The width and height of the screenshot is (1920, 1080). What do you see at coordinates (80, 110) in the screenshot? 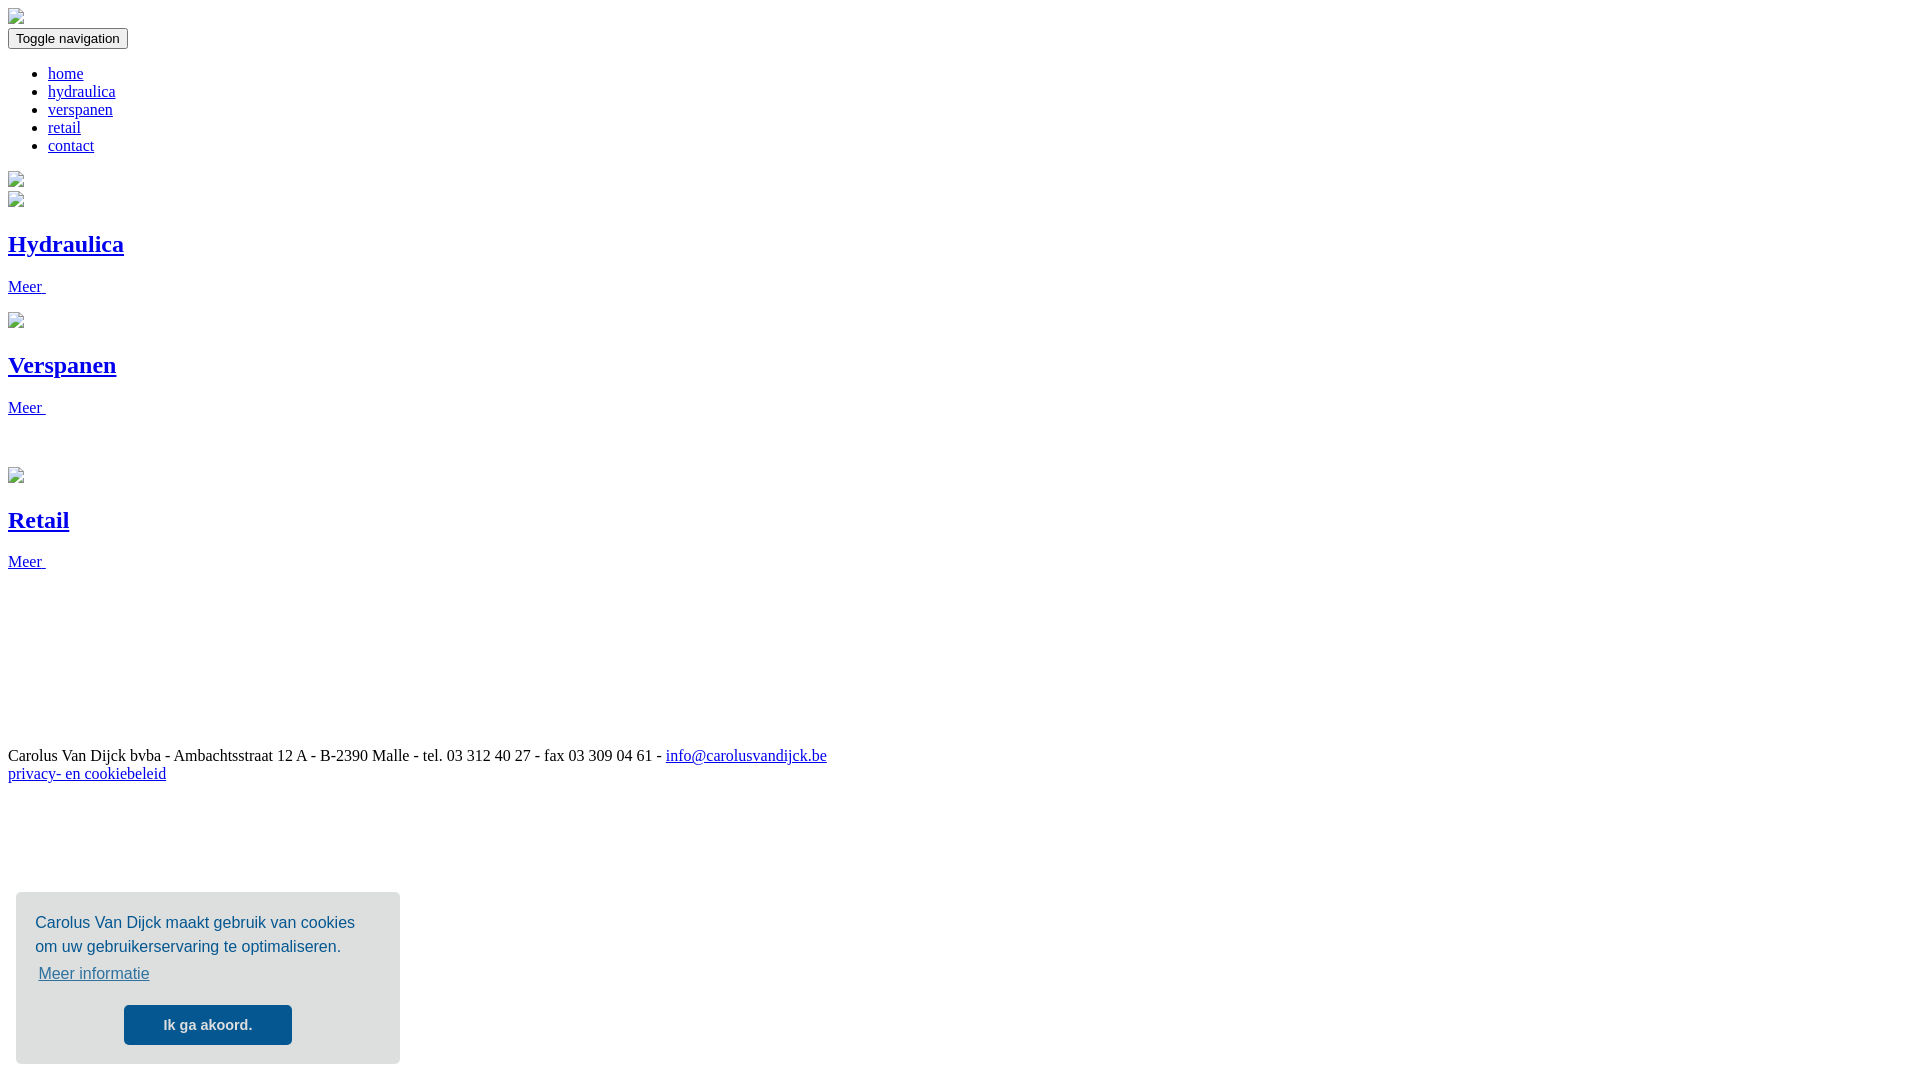
I see `verspanen` at bounding box center [80, 110].